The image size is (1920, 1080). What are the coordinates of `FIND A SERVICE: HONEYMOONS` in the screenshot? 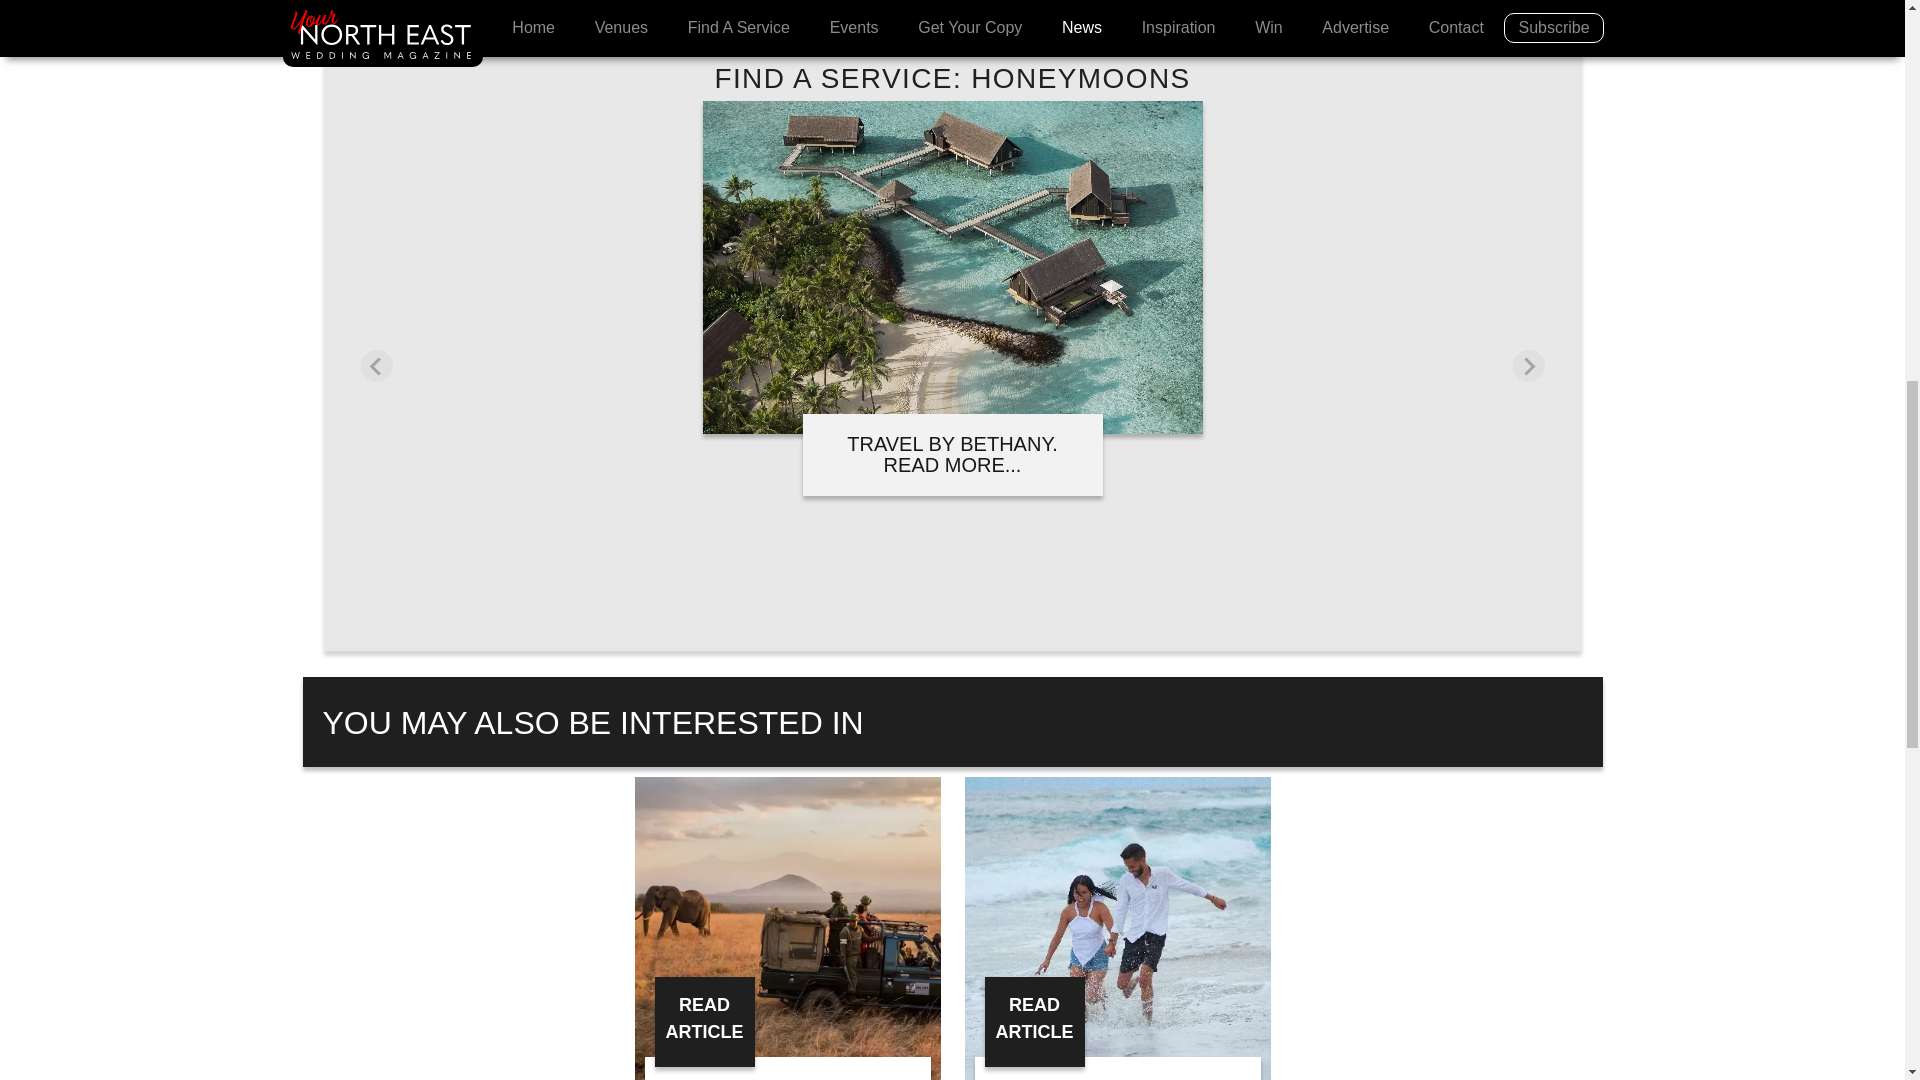 It's located at (952, 78).